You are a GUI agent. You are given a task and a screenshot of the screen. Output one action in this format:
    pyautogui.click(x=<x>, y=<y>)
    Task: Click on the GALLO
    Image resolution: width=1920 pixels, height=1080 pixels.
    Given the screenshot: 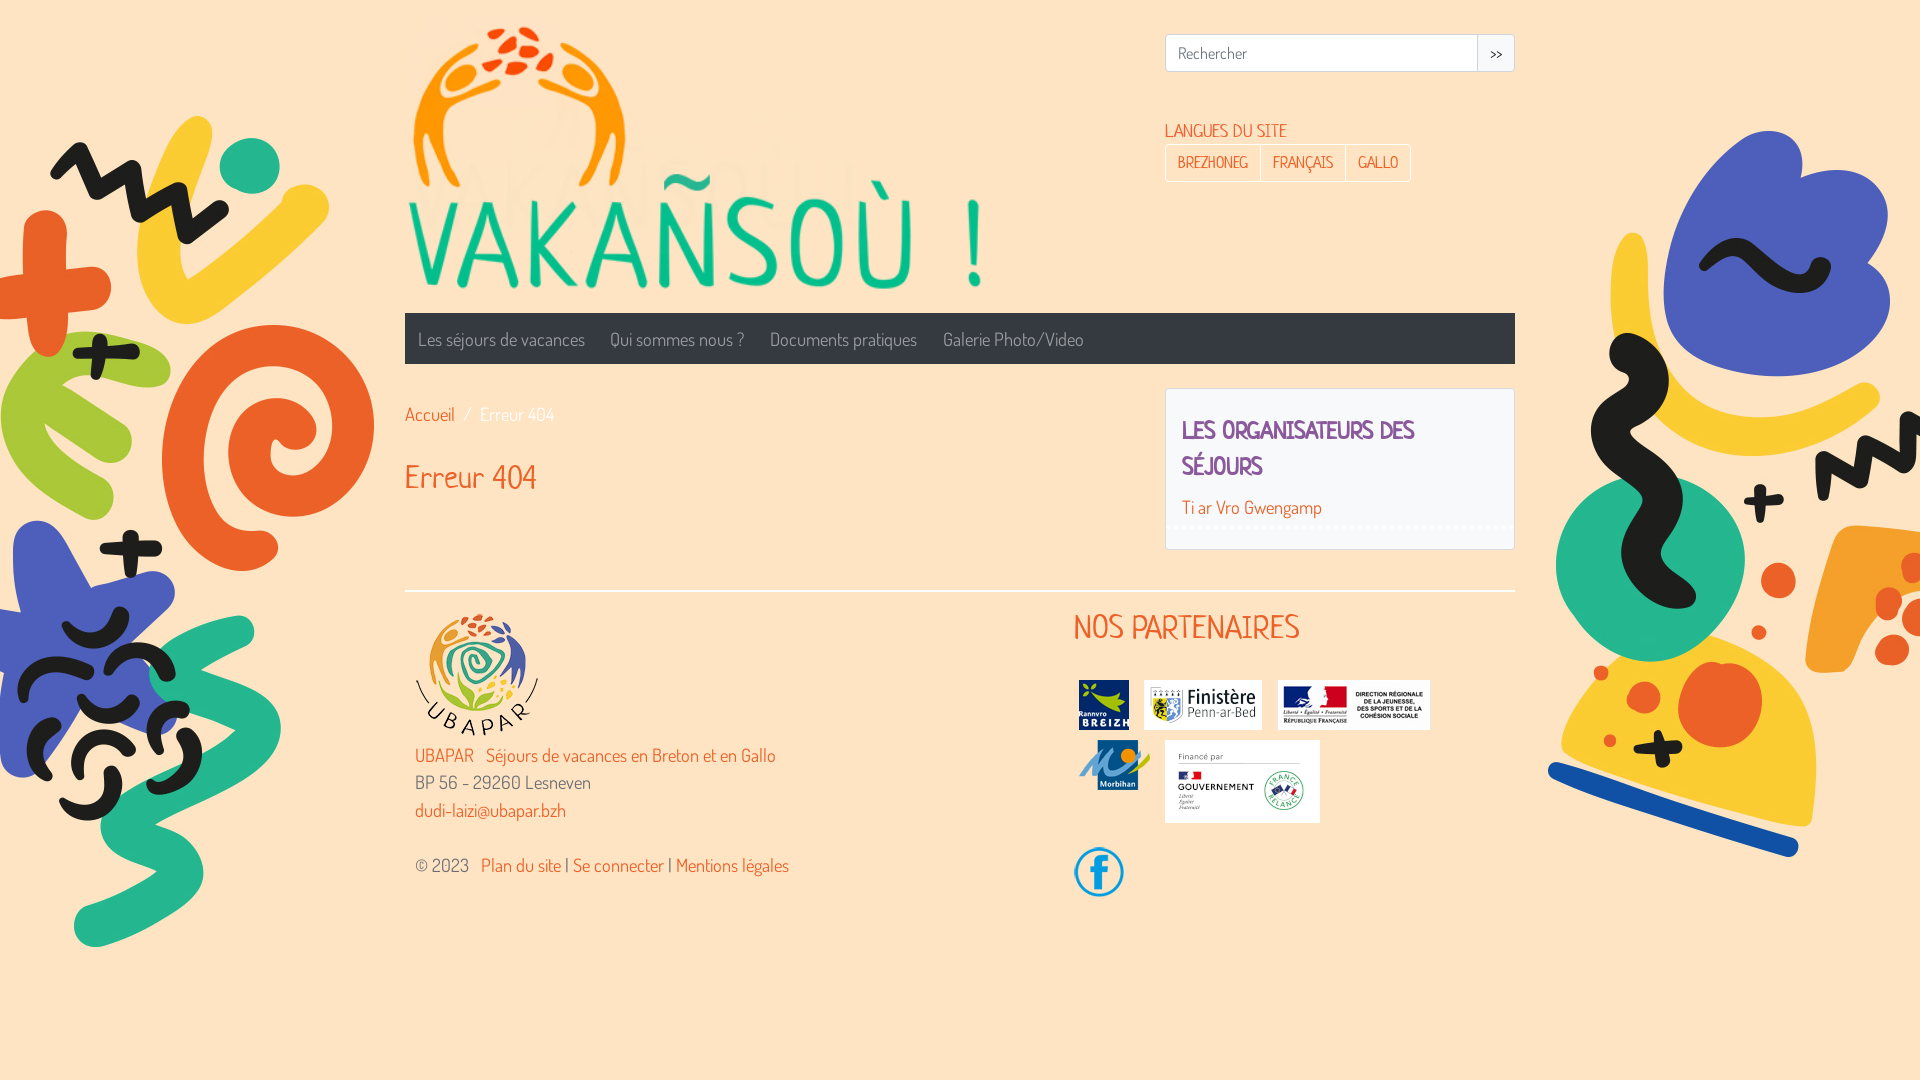 What is the action you would take?
    pyautogui.click(x=1378, y=162)
    